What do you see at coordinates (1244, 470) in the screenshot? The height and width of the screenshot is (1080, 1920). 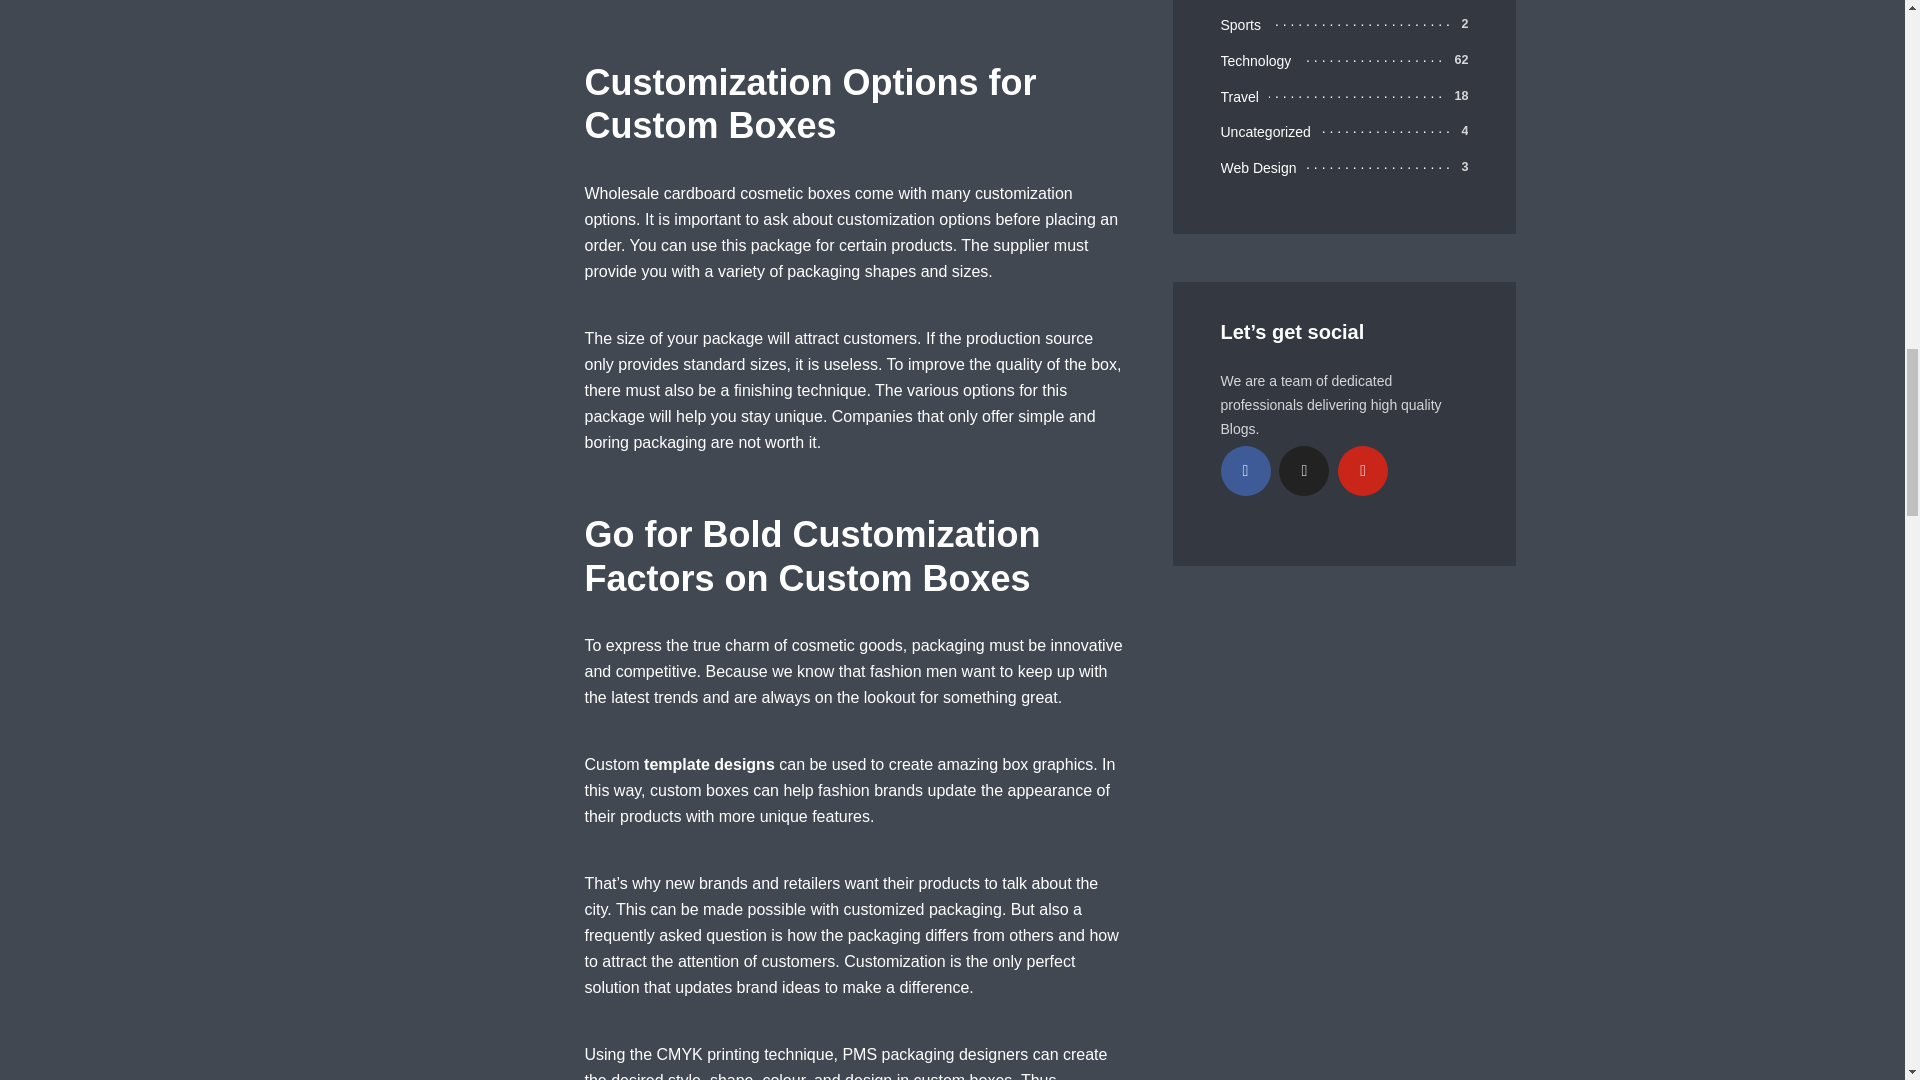 I see `Facebook` at bounding box center [1244, 470].